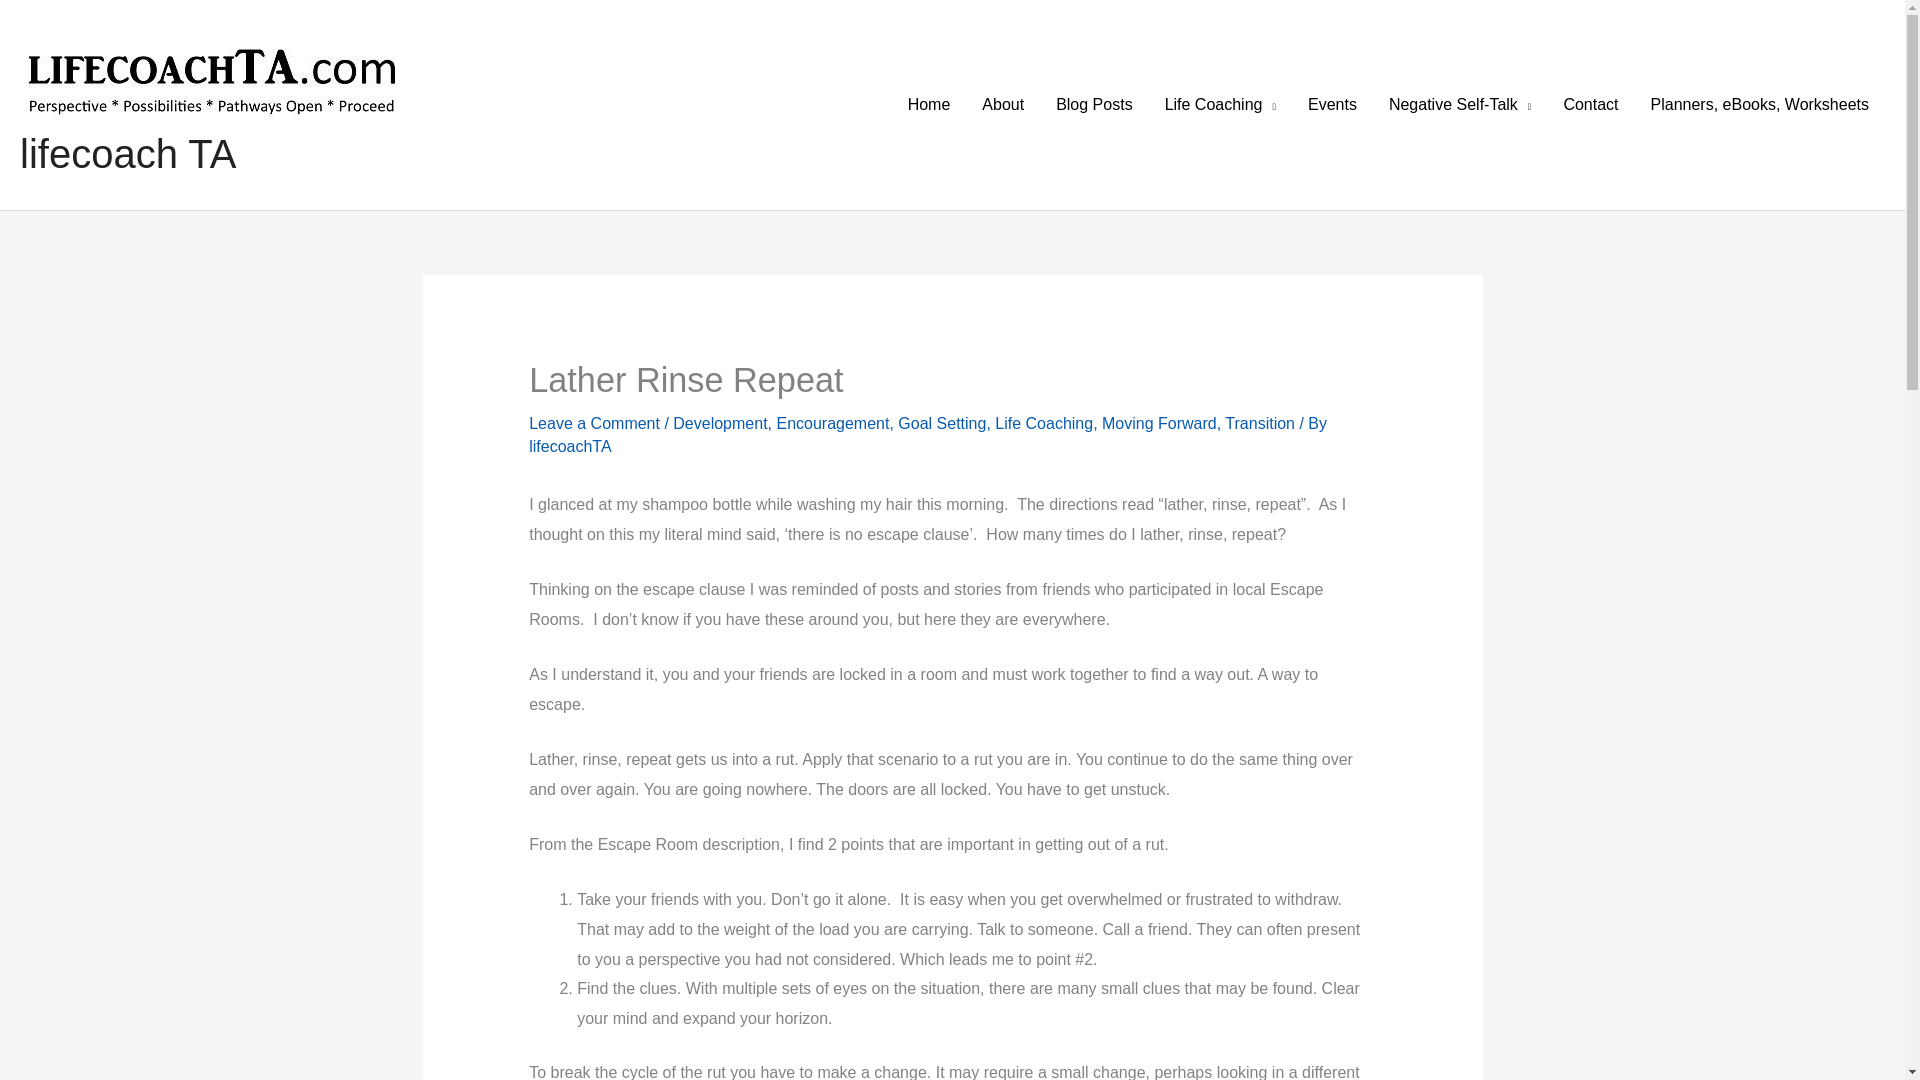  Describe the element at coordinates (1220, 105) in the screenshot. I see `Life Coaching` at that location.